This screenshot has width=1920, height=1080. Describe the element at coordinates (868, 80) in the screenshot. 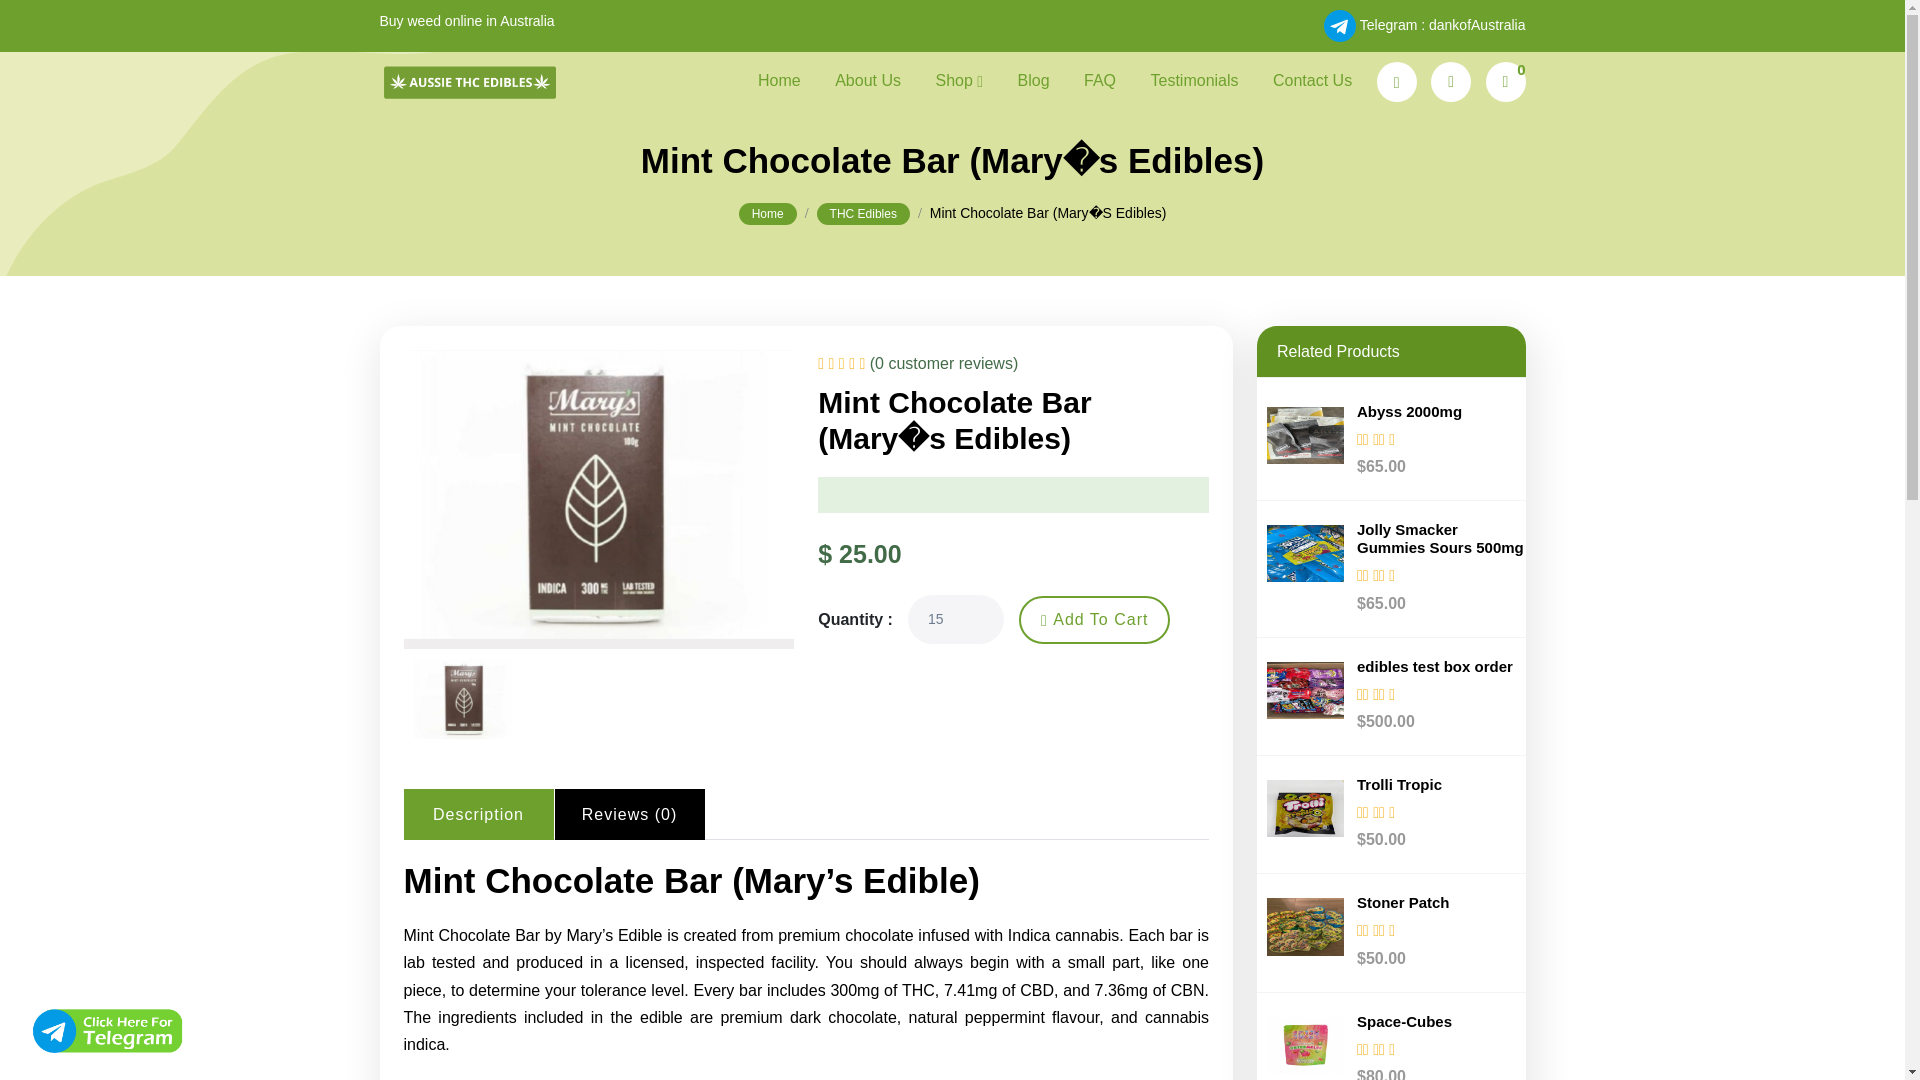

I see `About Us` at that location.